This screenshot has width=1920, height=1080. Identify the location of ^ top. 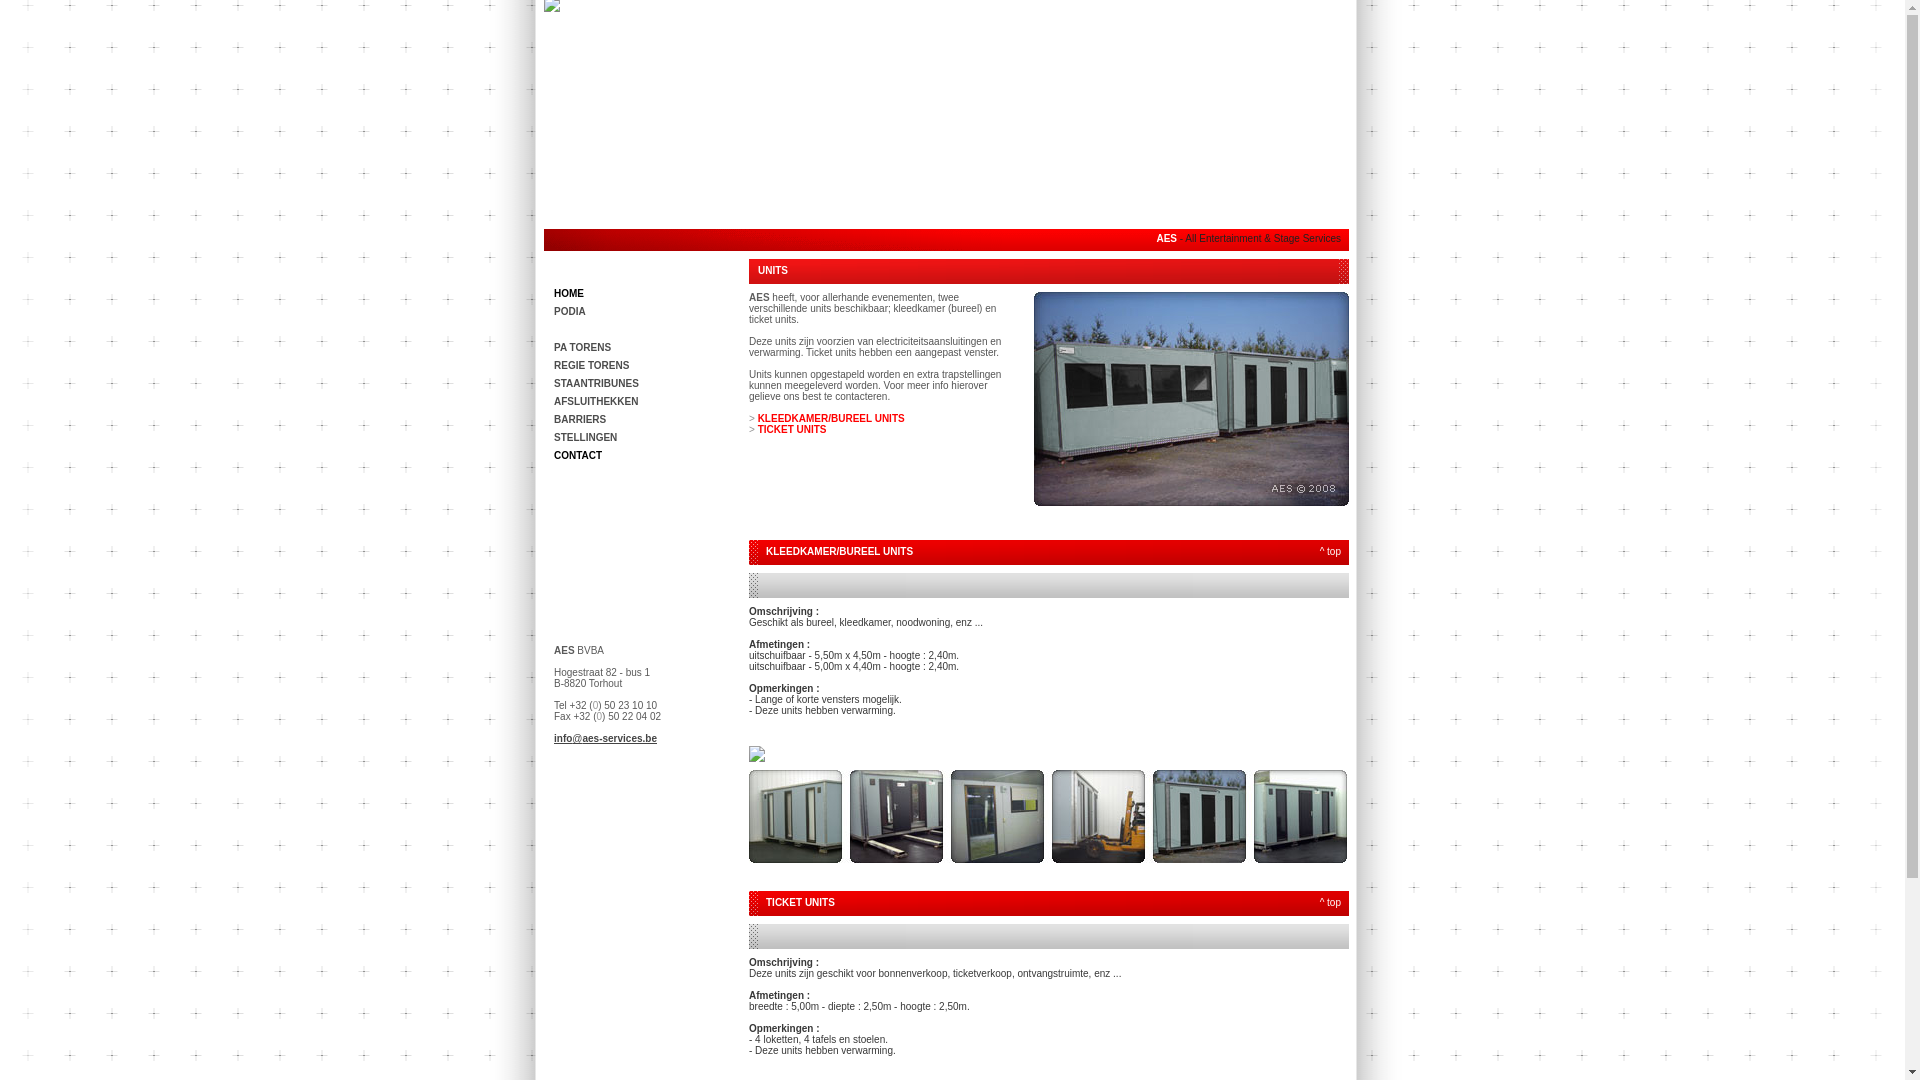
(1330, 552).